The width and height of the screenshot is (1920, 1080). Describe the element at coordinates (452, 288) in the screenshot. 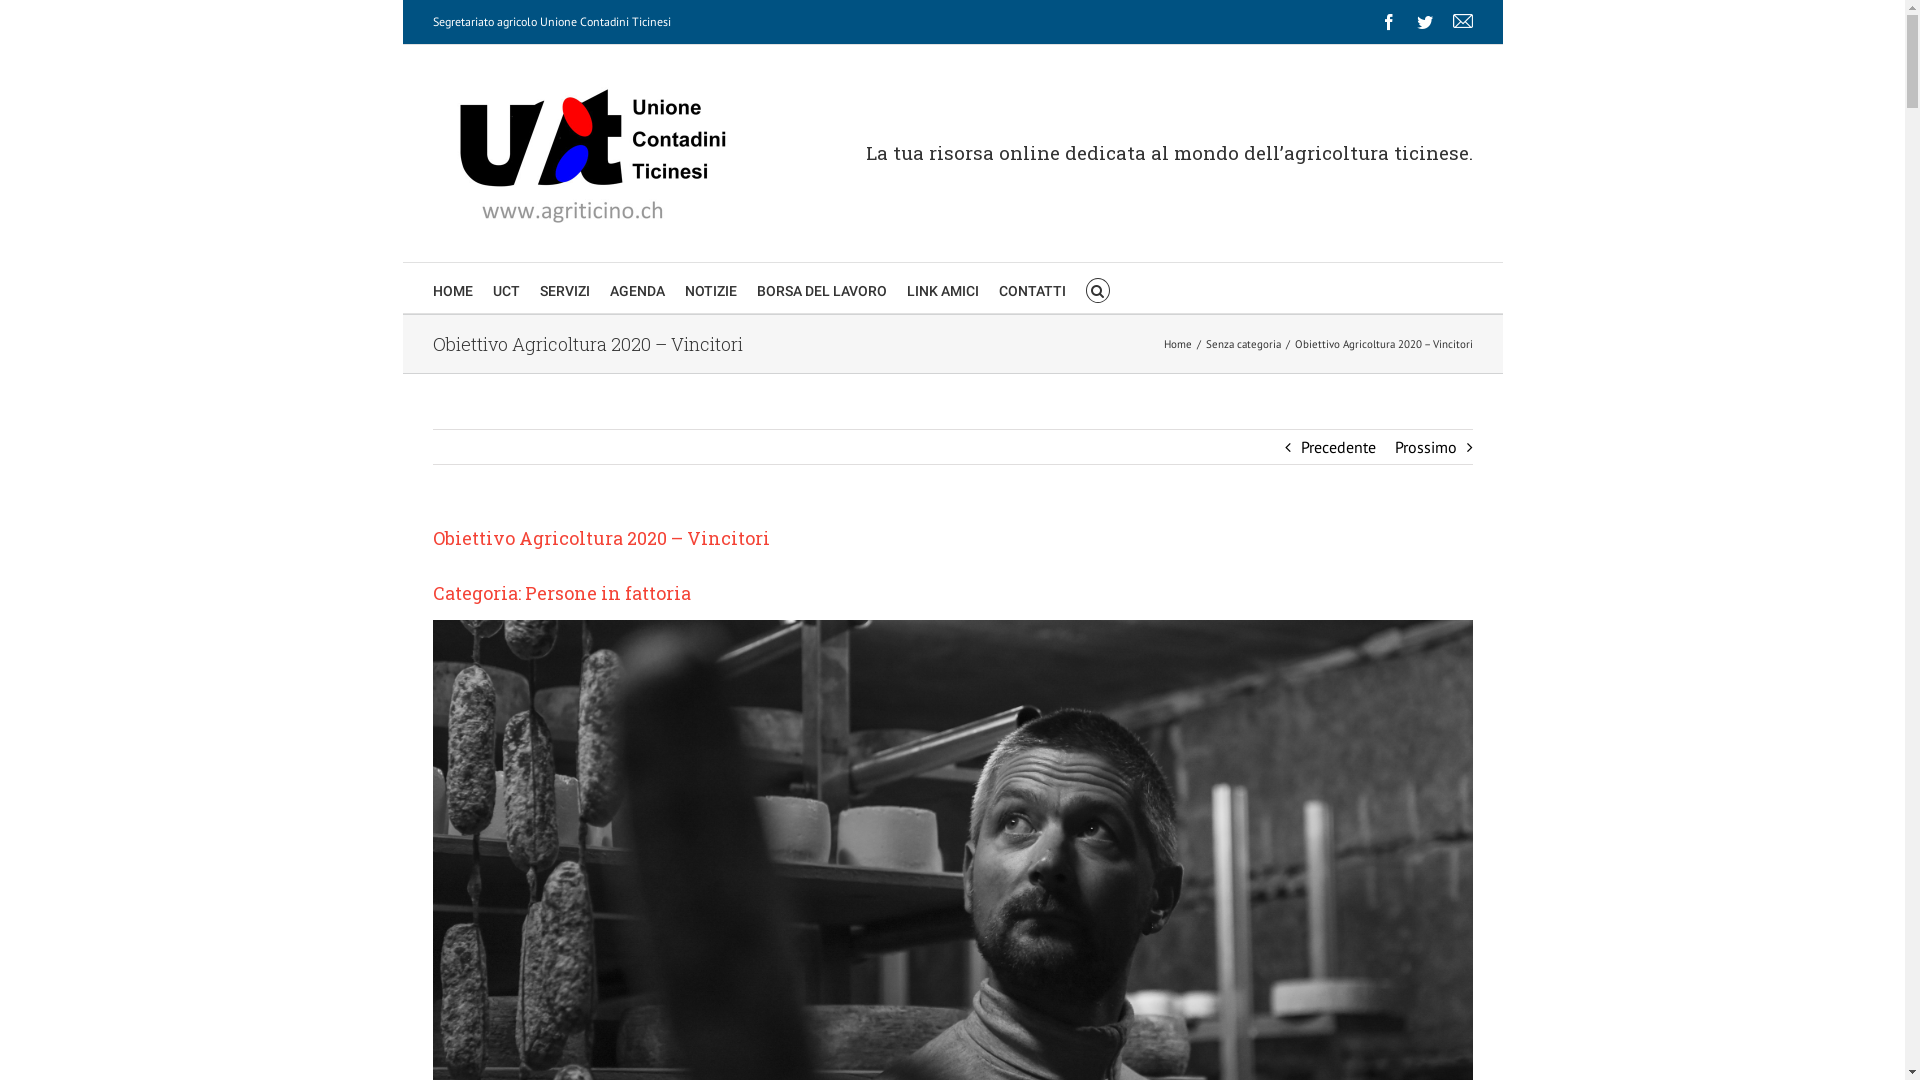

I see `HOME` at that location.